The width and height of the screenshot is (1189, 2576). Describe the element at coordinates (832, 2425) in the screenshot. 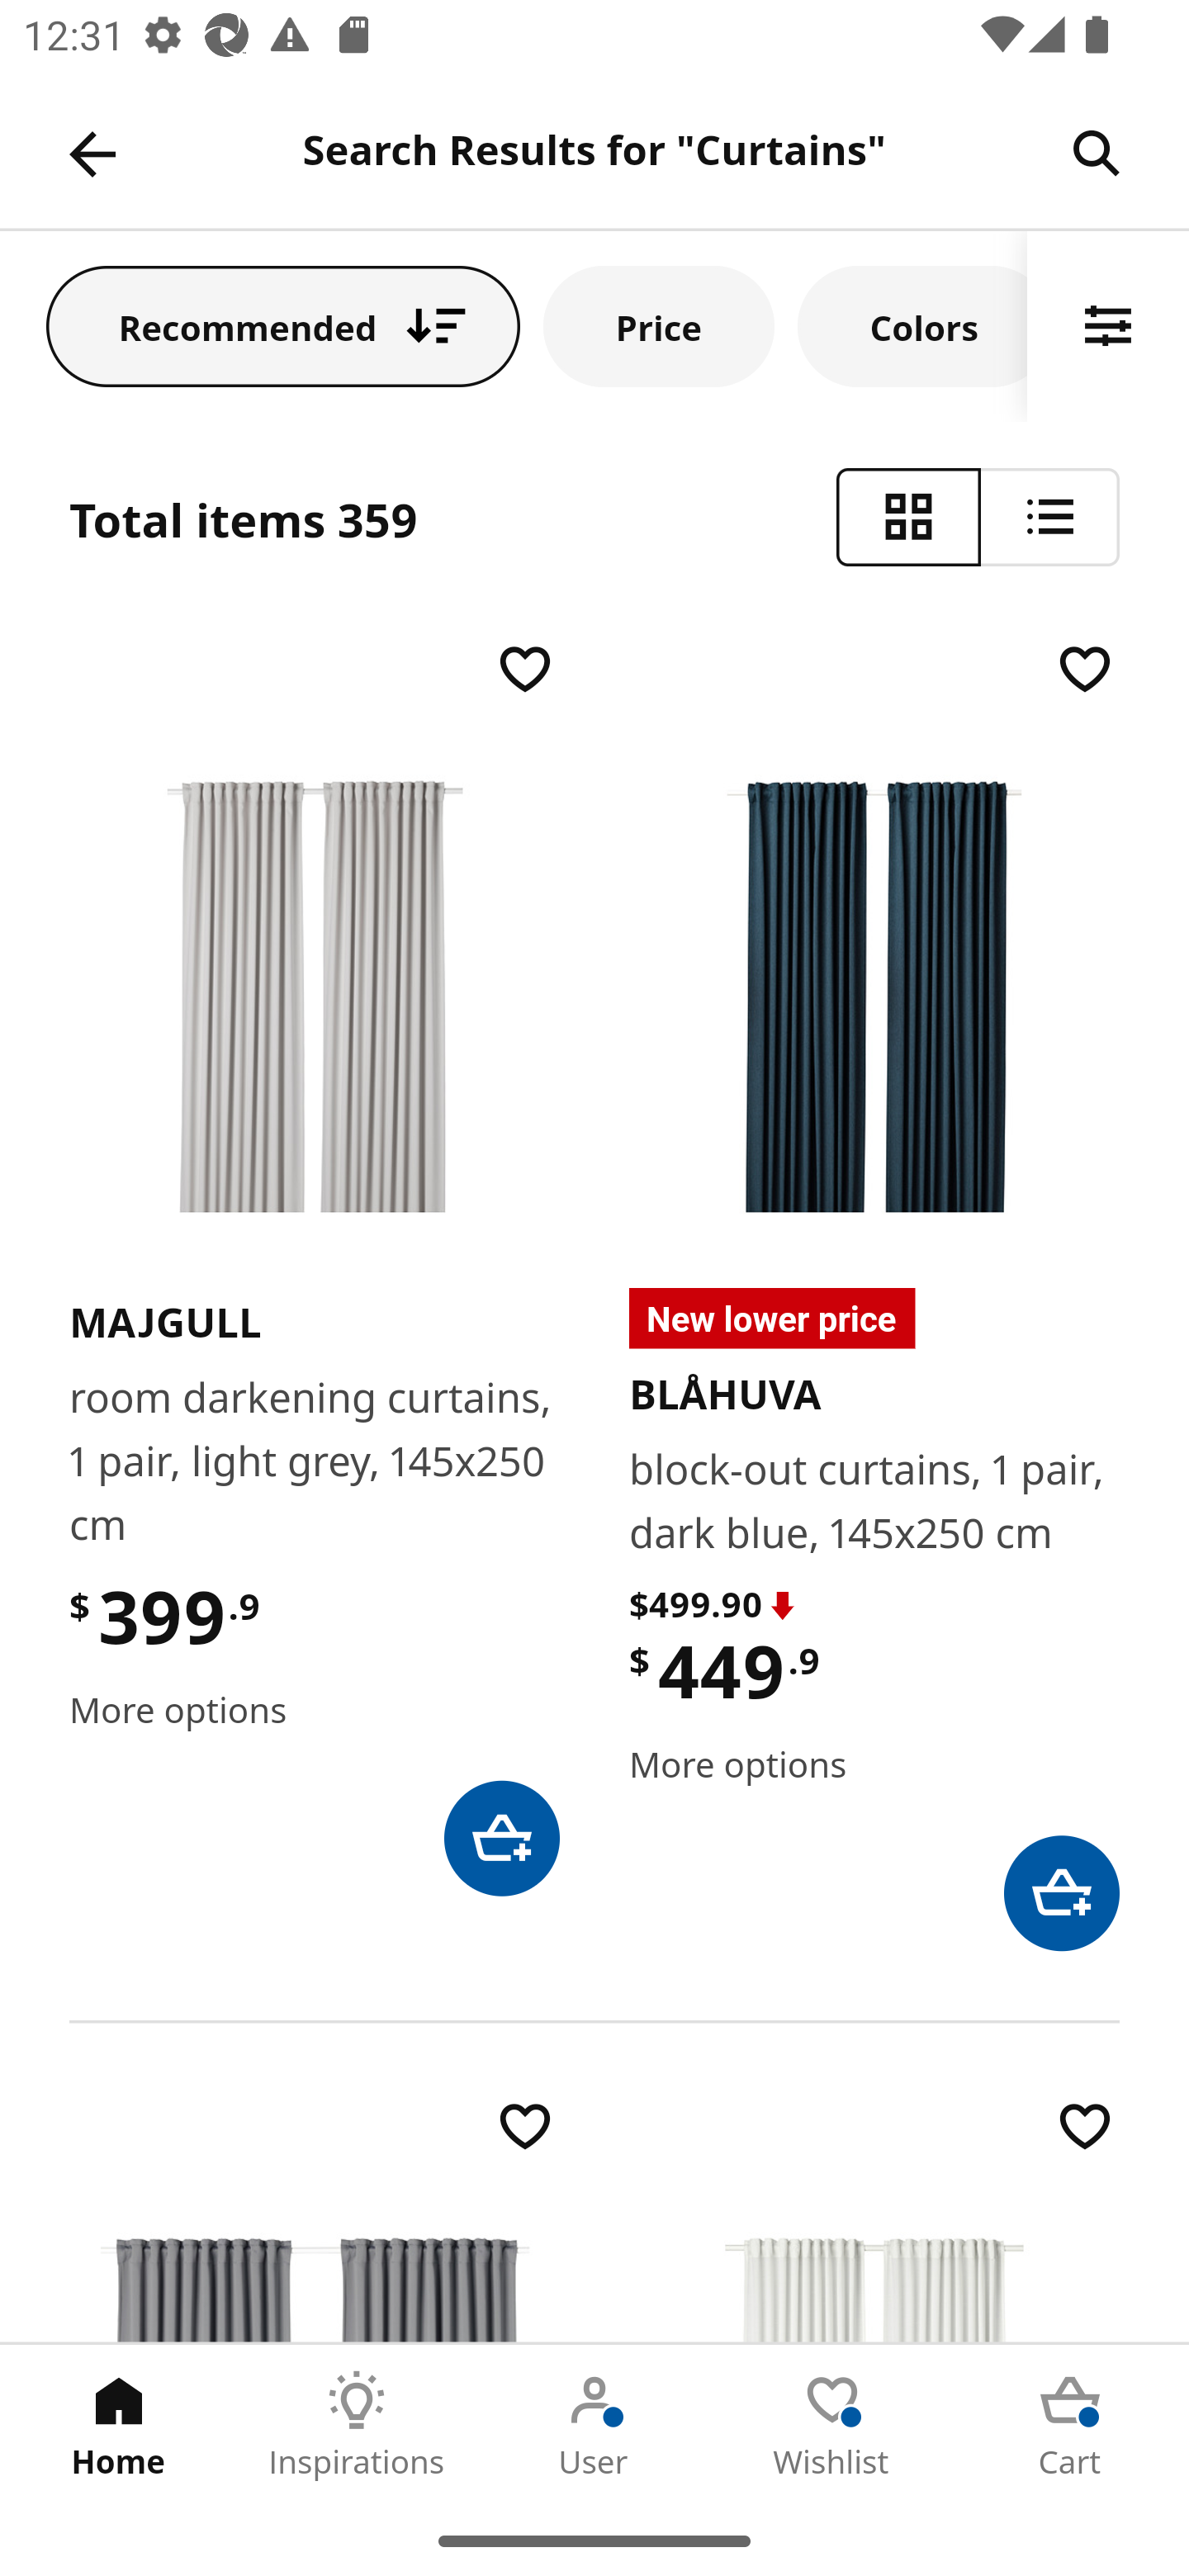

I see `Wishlist
Tab 4 of 5` at that location.